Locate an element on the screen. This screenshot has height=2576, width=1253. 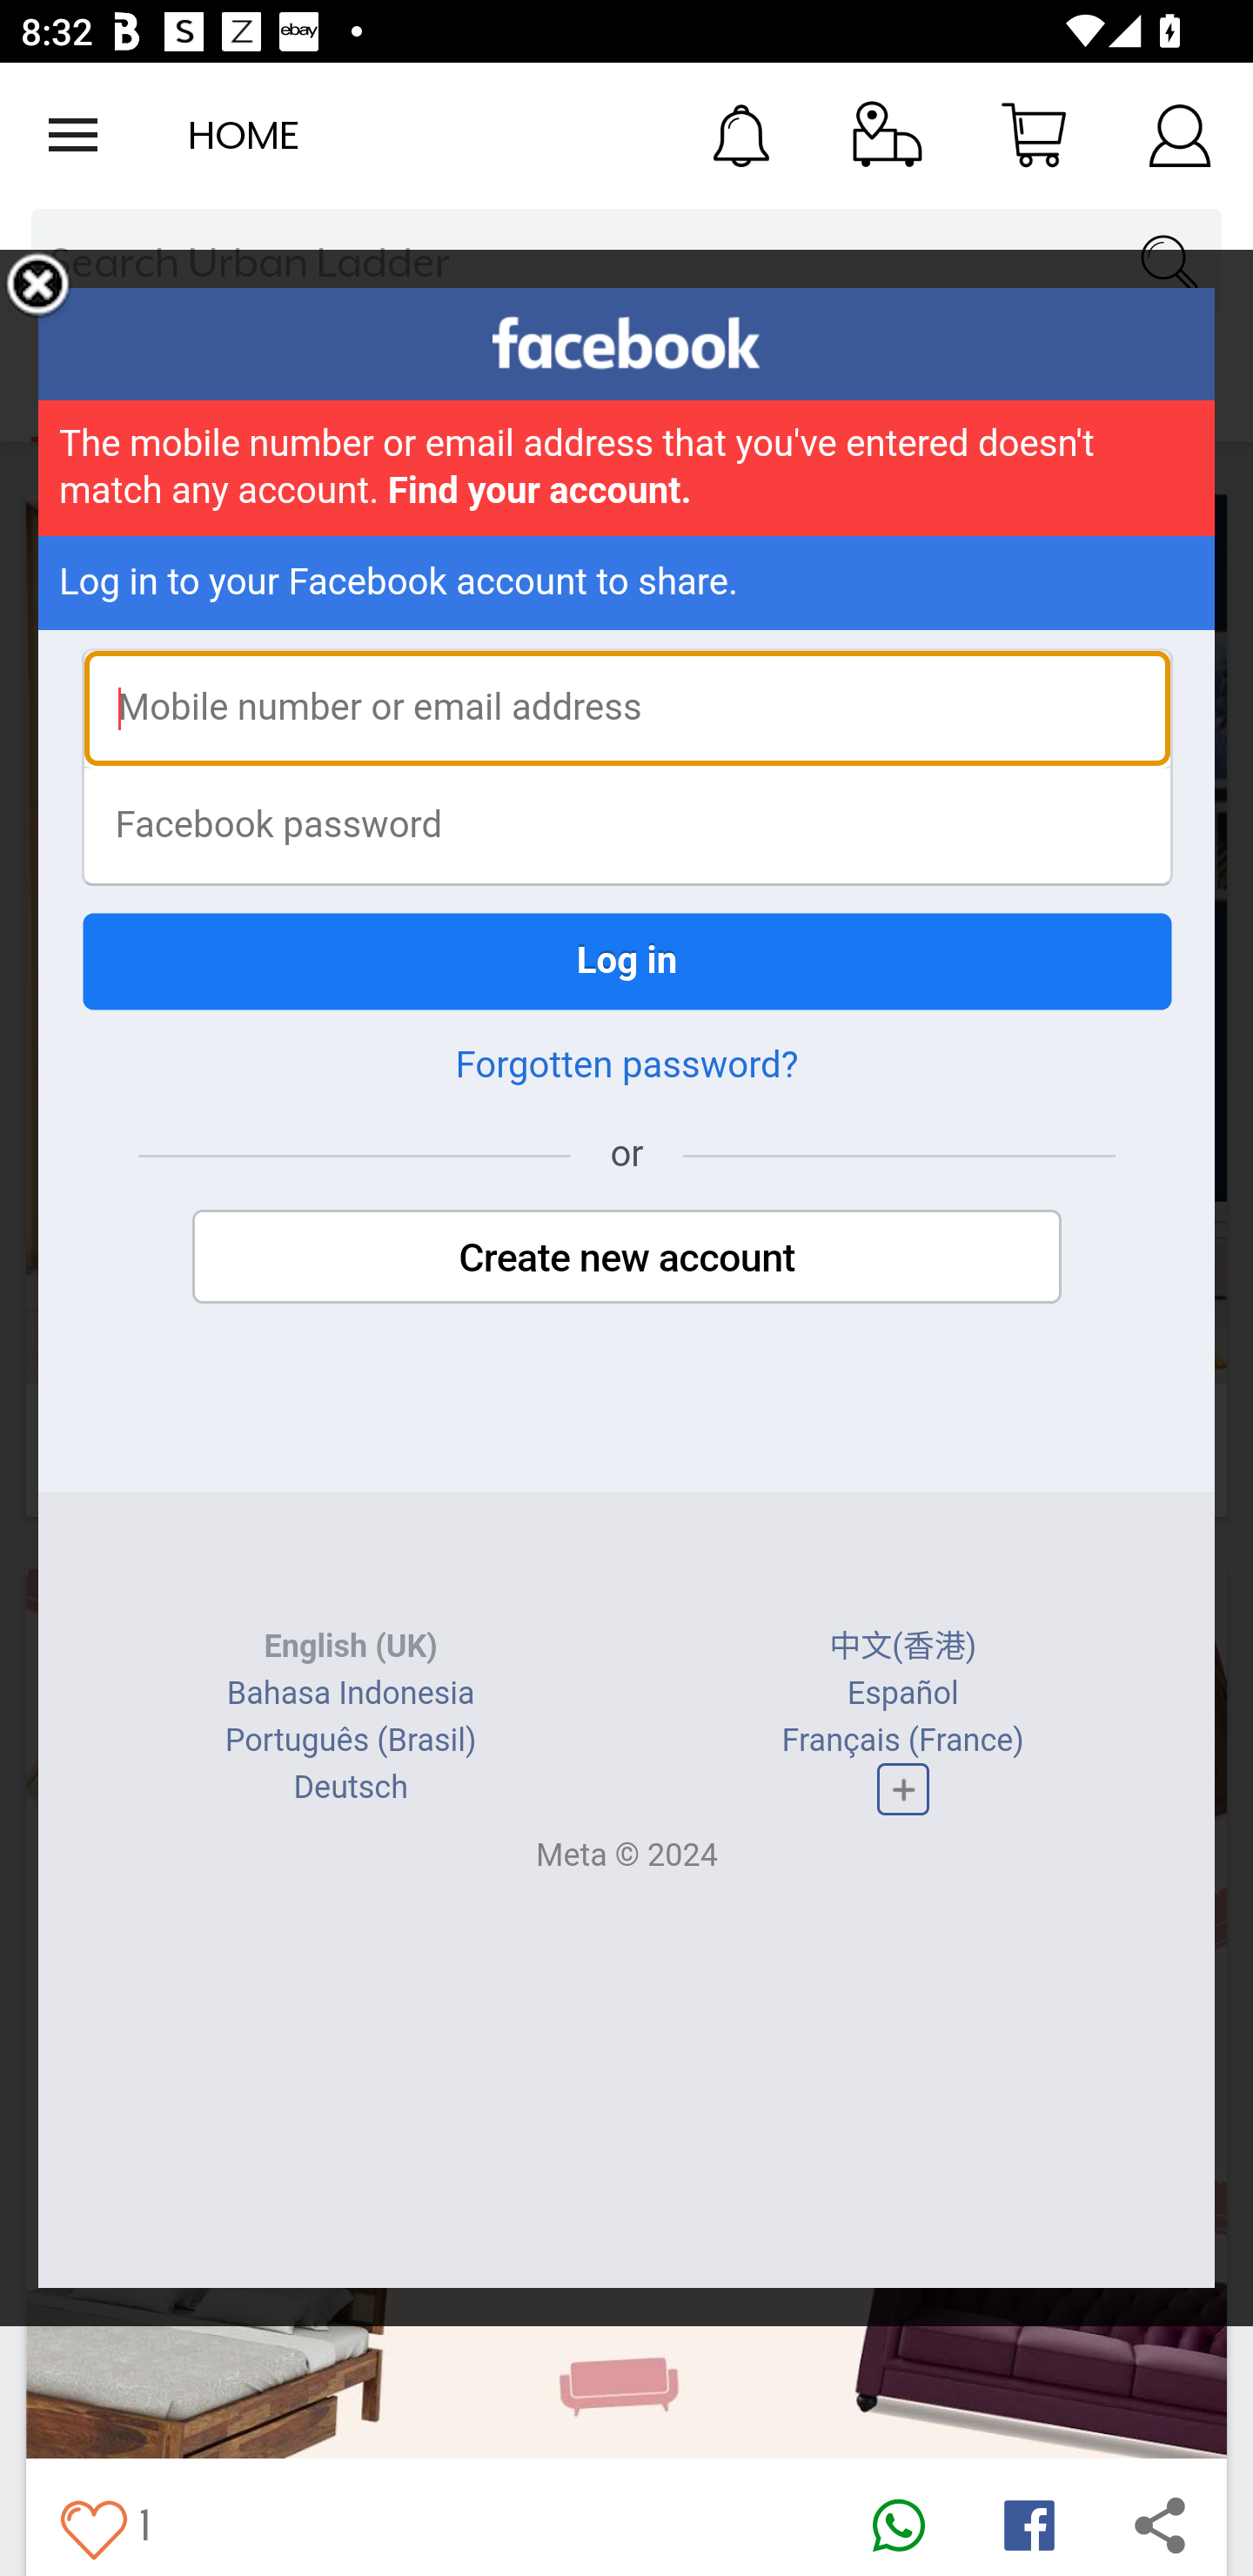
Bahasa Indonesia is located at coordinates (352, 1694).